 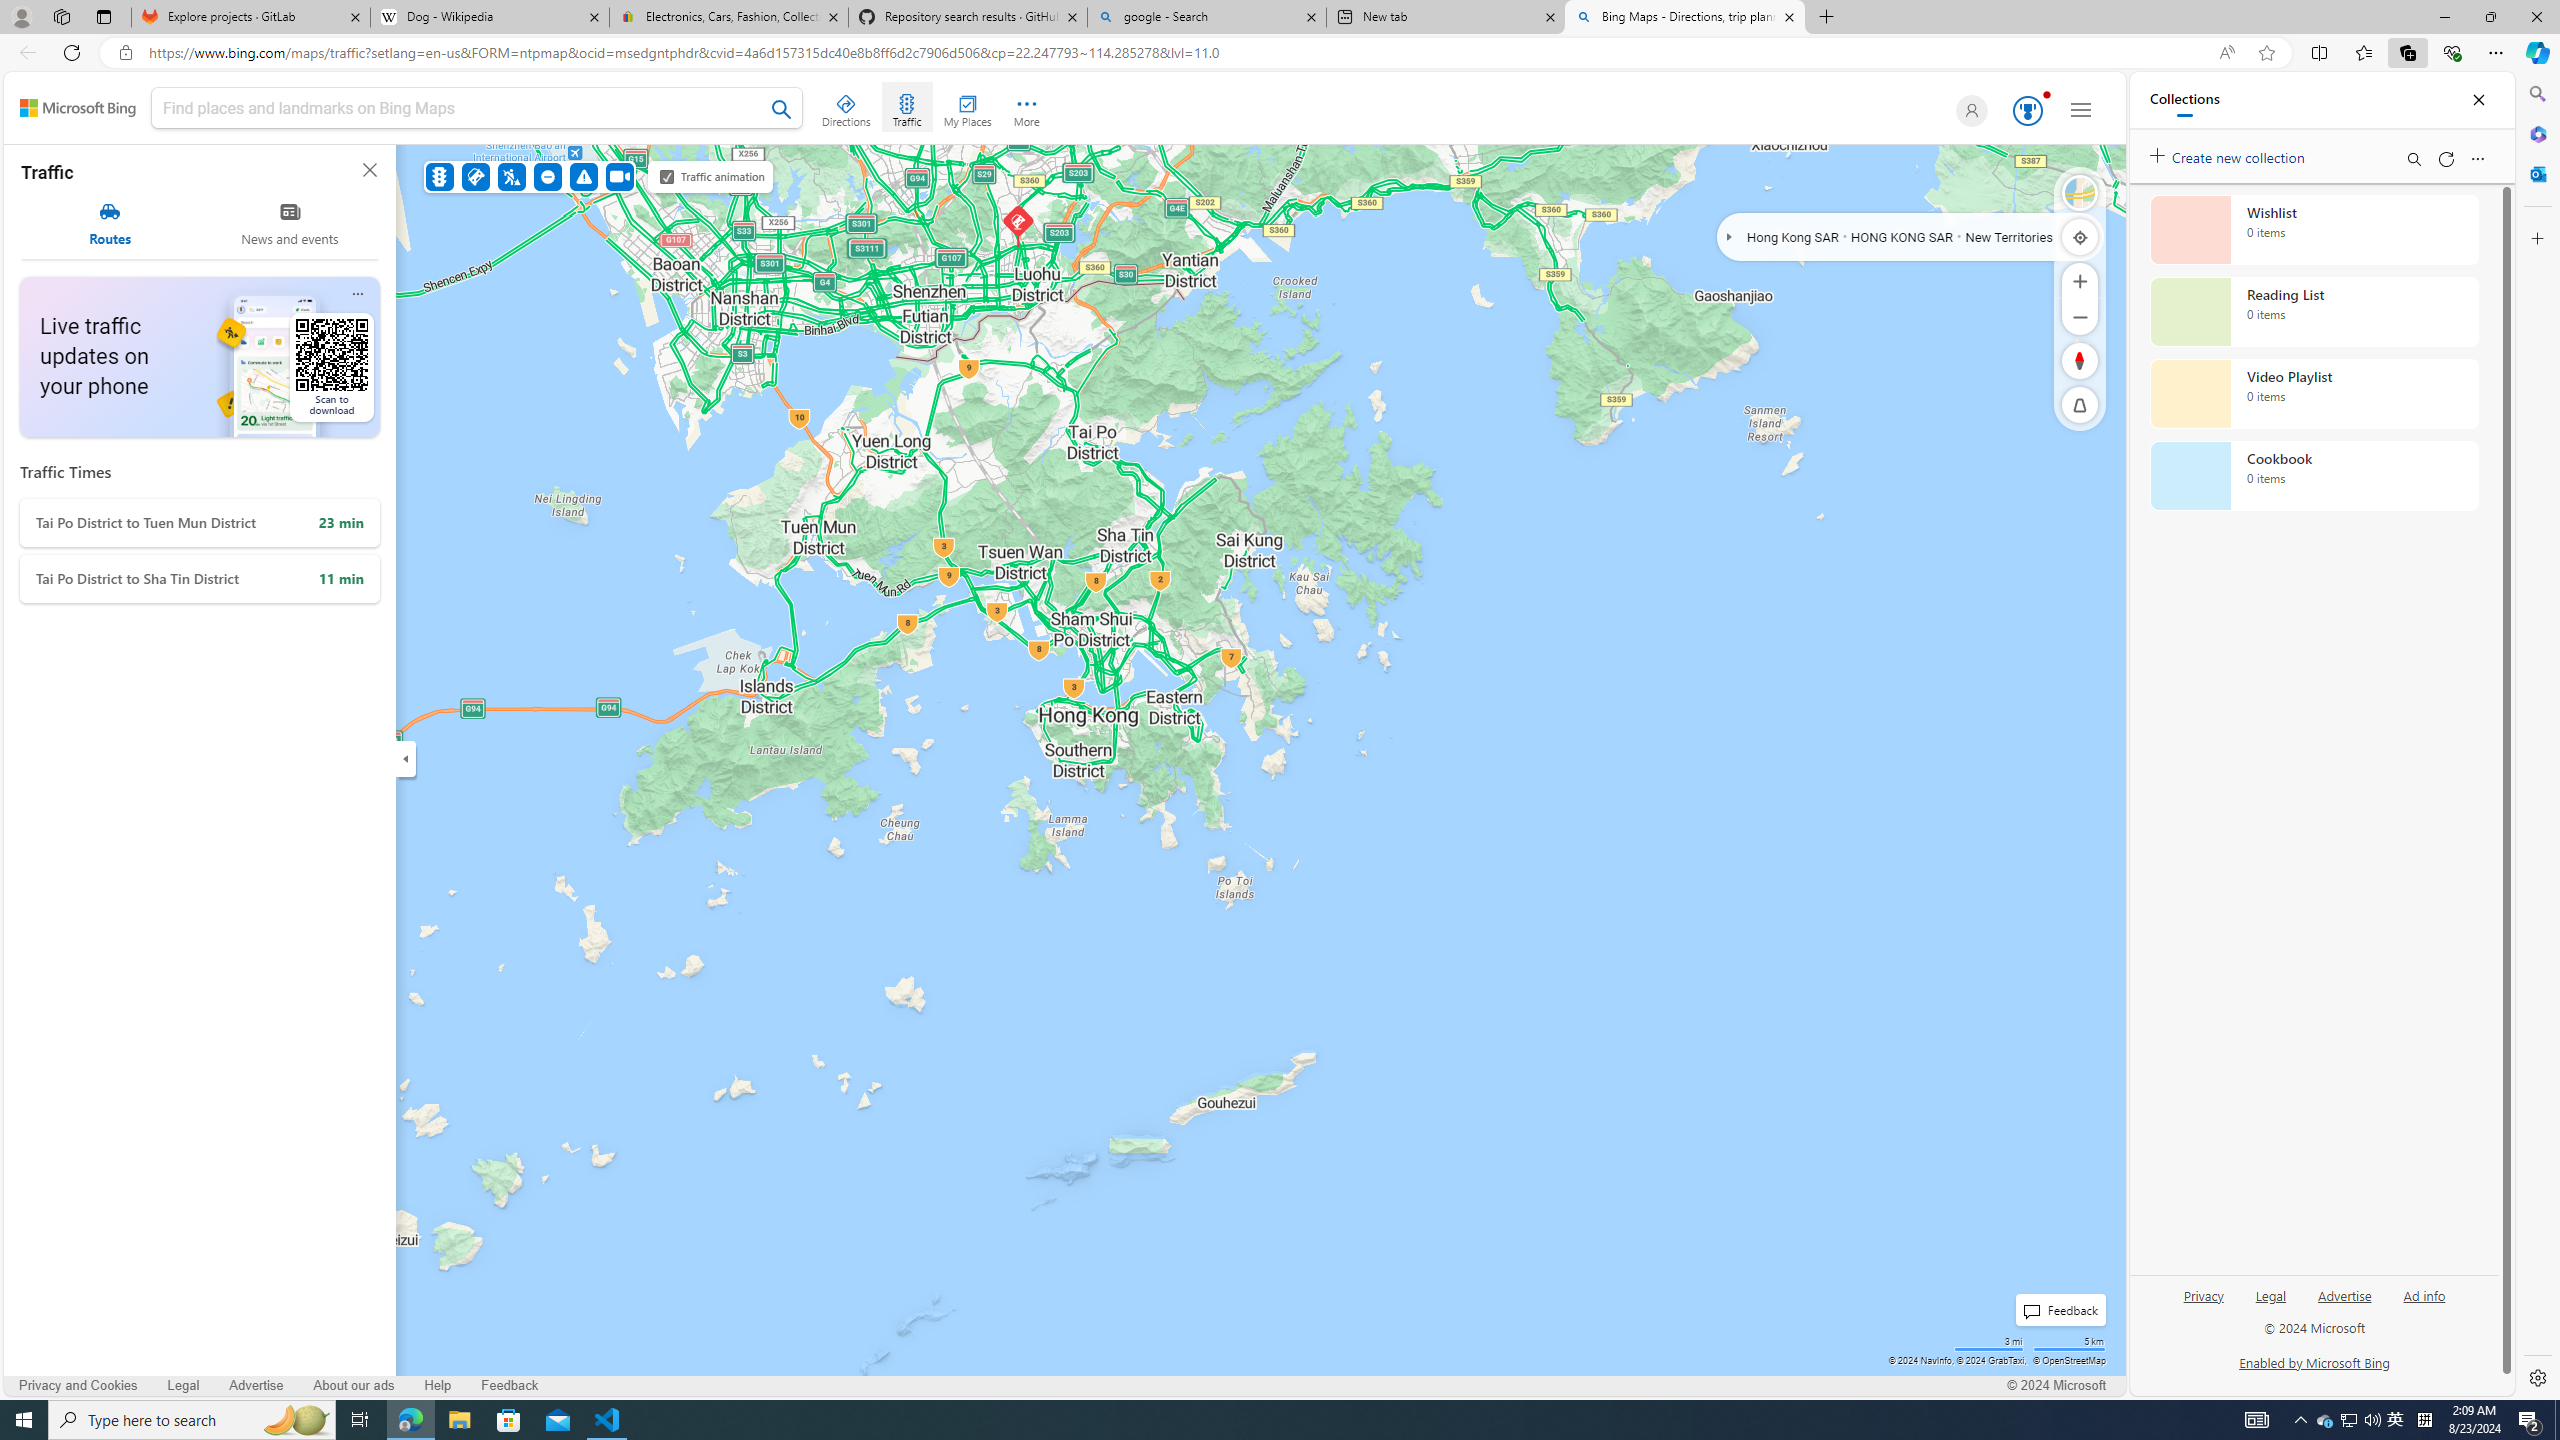 I want to click on Routes, so click(x=110, y=224).